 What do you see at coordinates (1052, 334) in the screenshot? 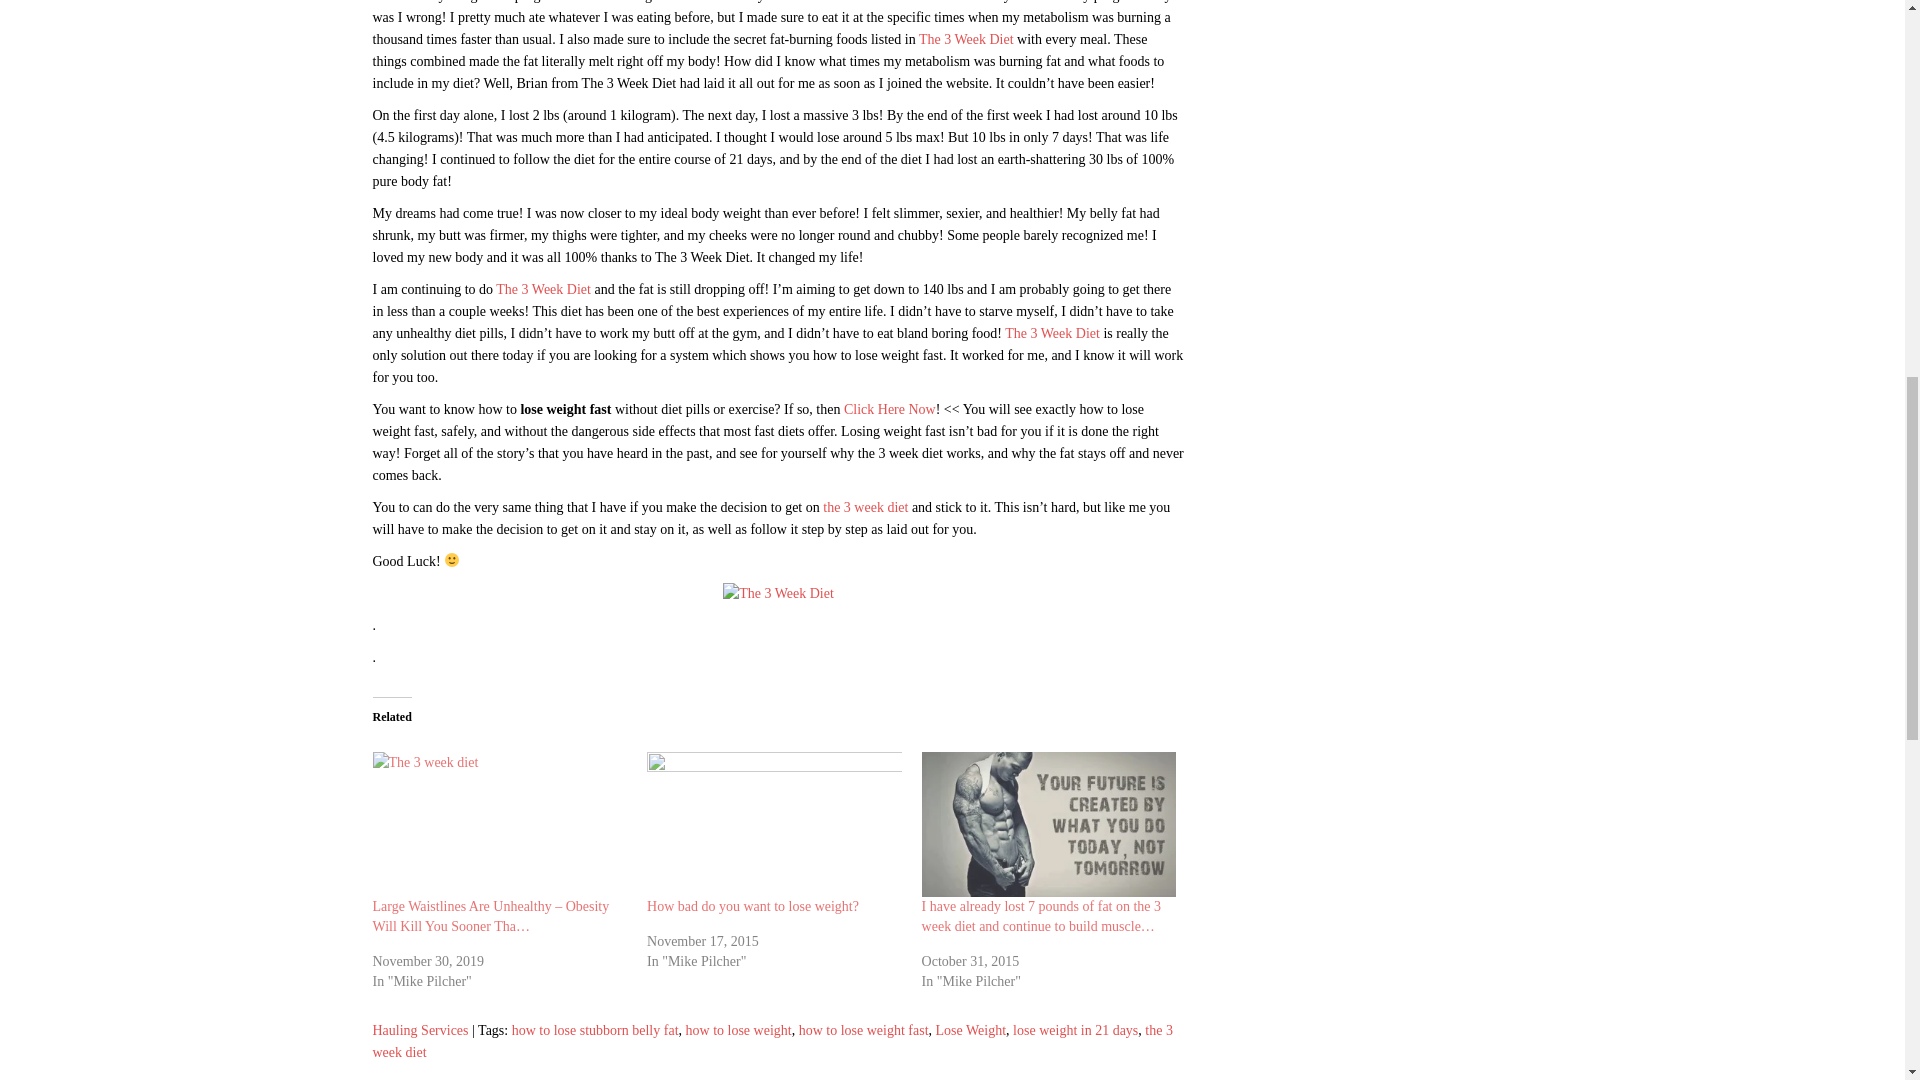
I see `The 3 Week Diet` at bounding box center [1052, 334].